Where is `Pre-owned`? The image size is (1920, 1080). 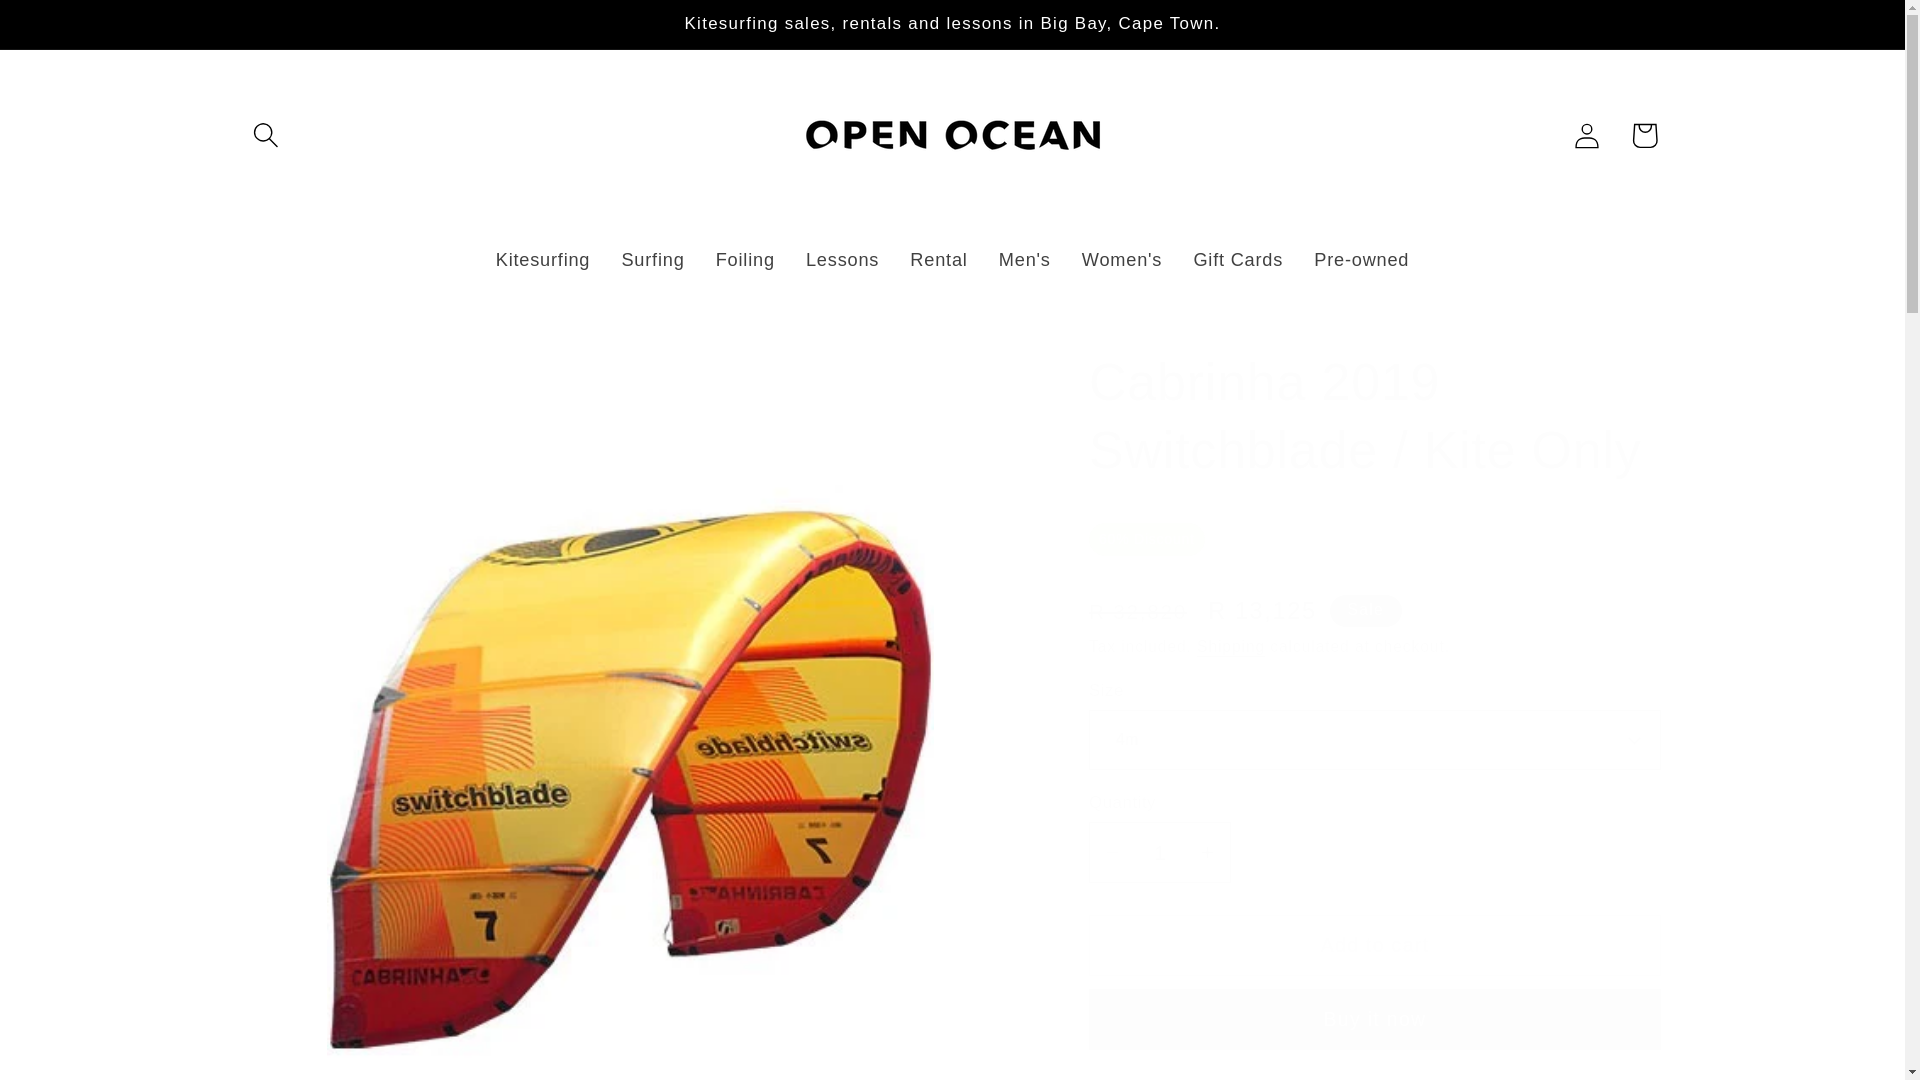 Pre-owned is located at coordinates (1362, 261).